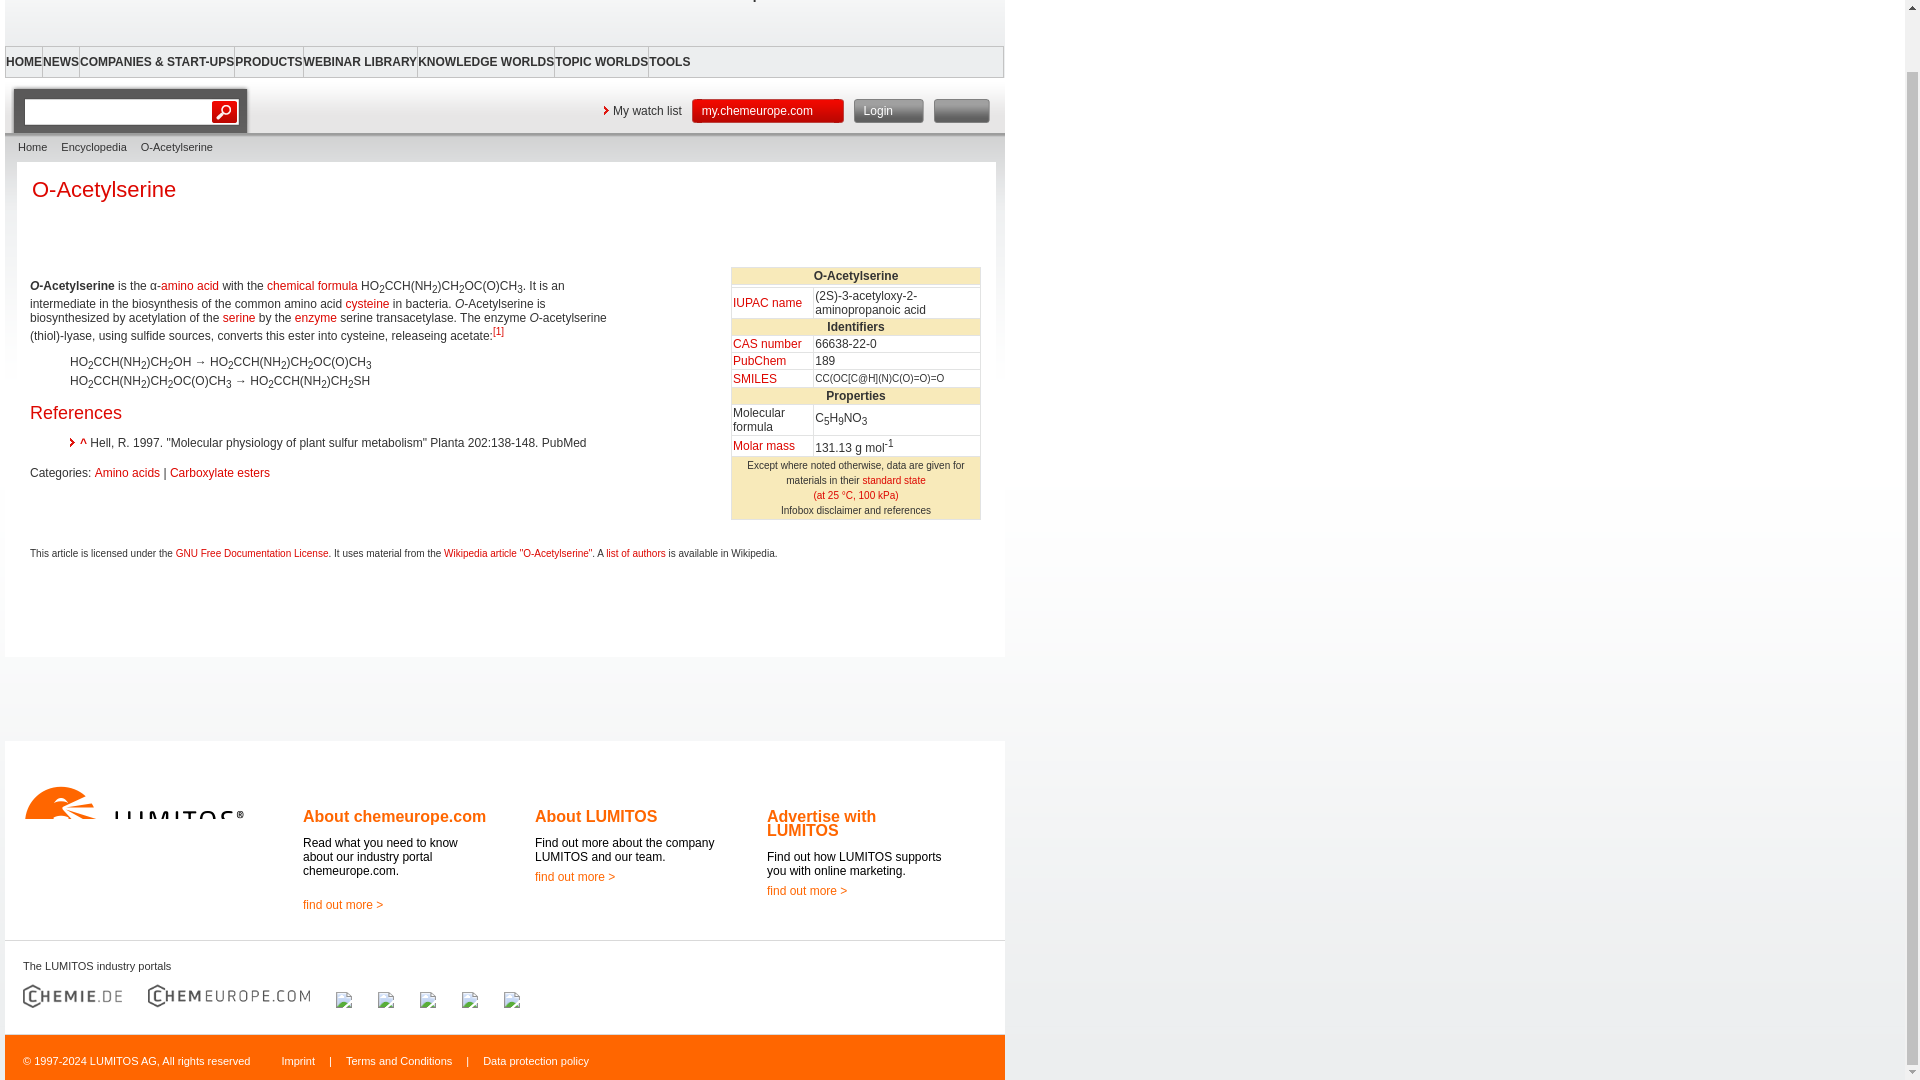 The image size is (1920, 1080). What do you see at coordinates (238, 318) in the screenshot?
I see `Serine` at bounding box center [238, 318].